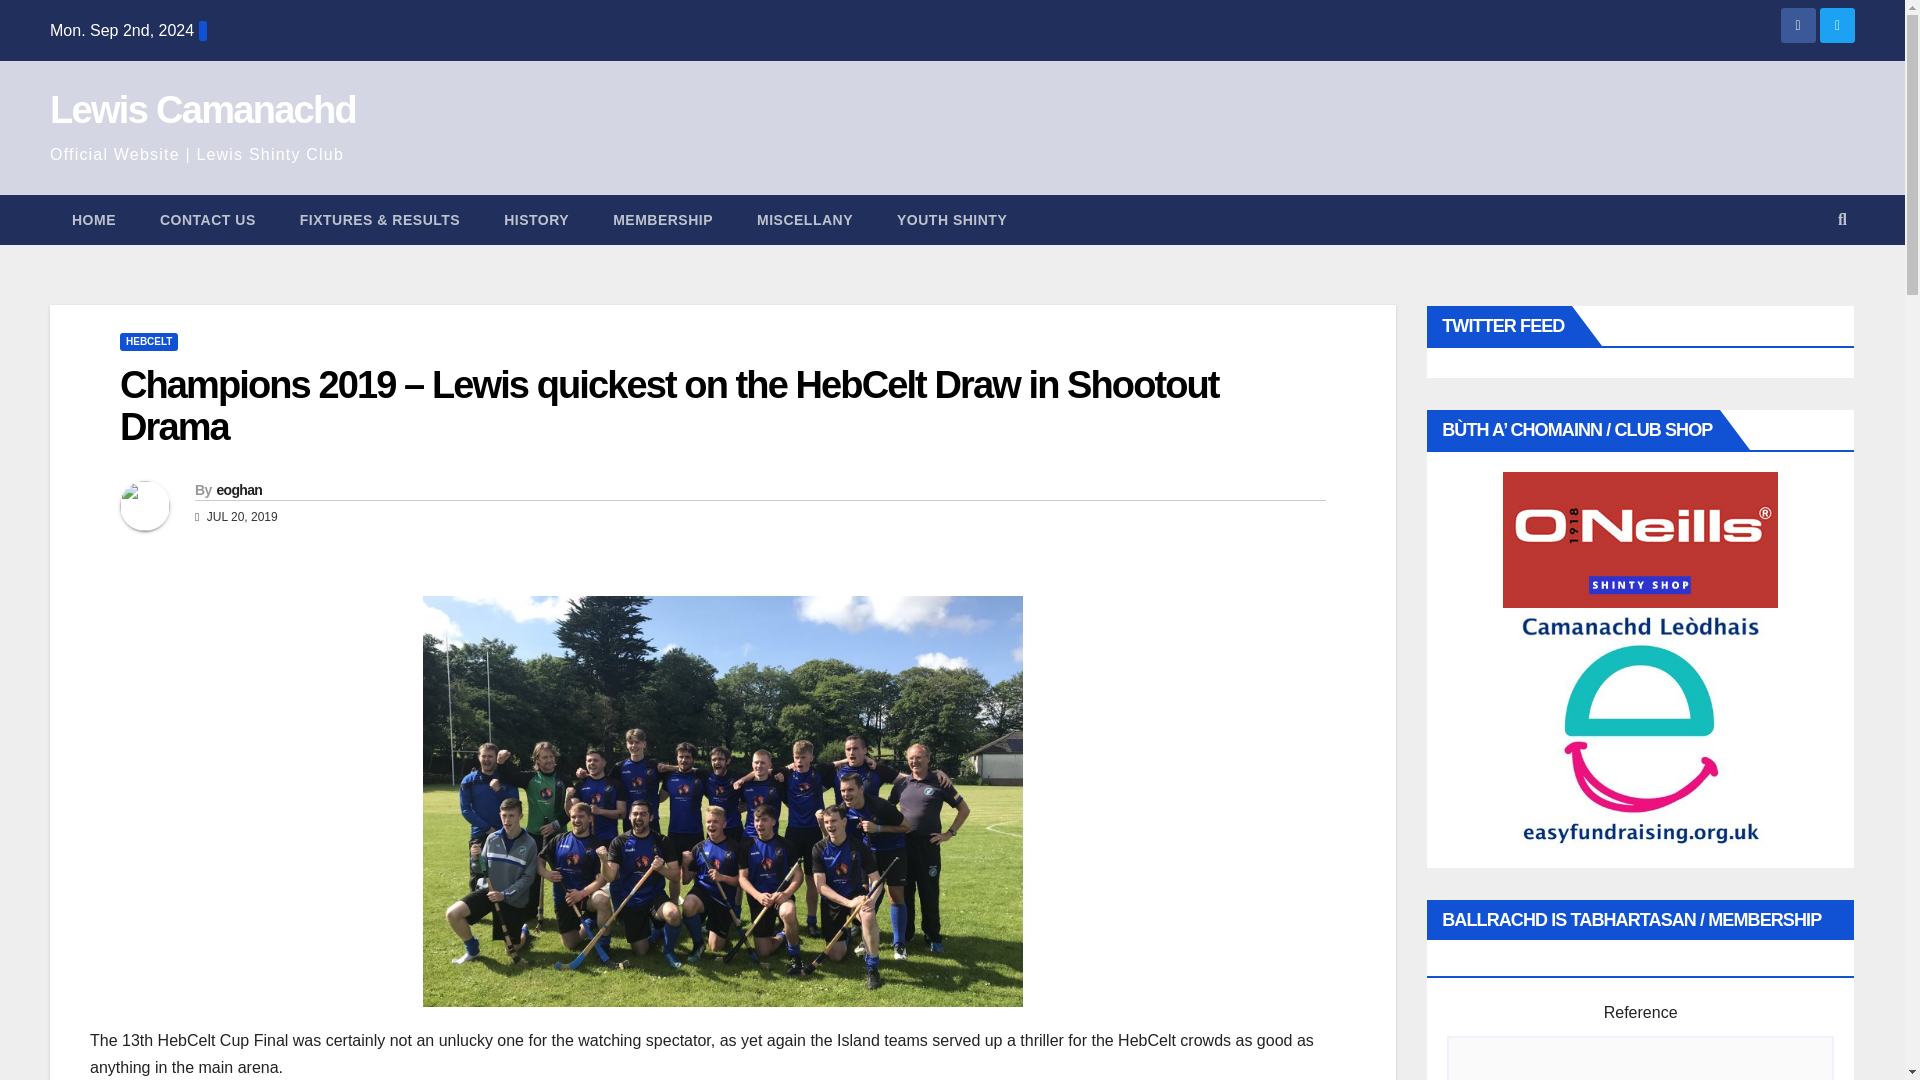 The height and width of the screenshot is (1080, 1920). What do you see at coordinates (202, 109) in the screenshot?
I see `Lewis Camanachd` at bounding box center [202, 109].